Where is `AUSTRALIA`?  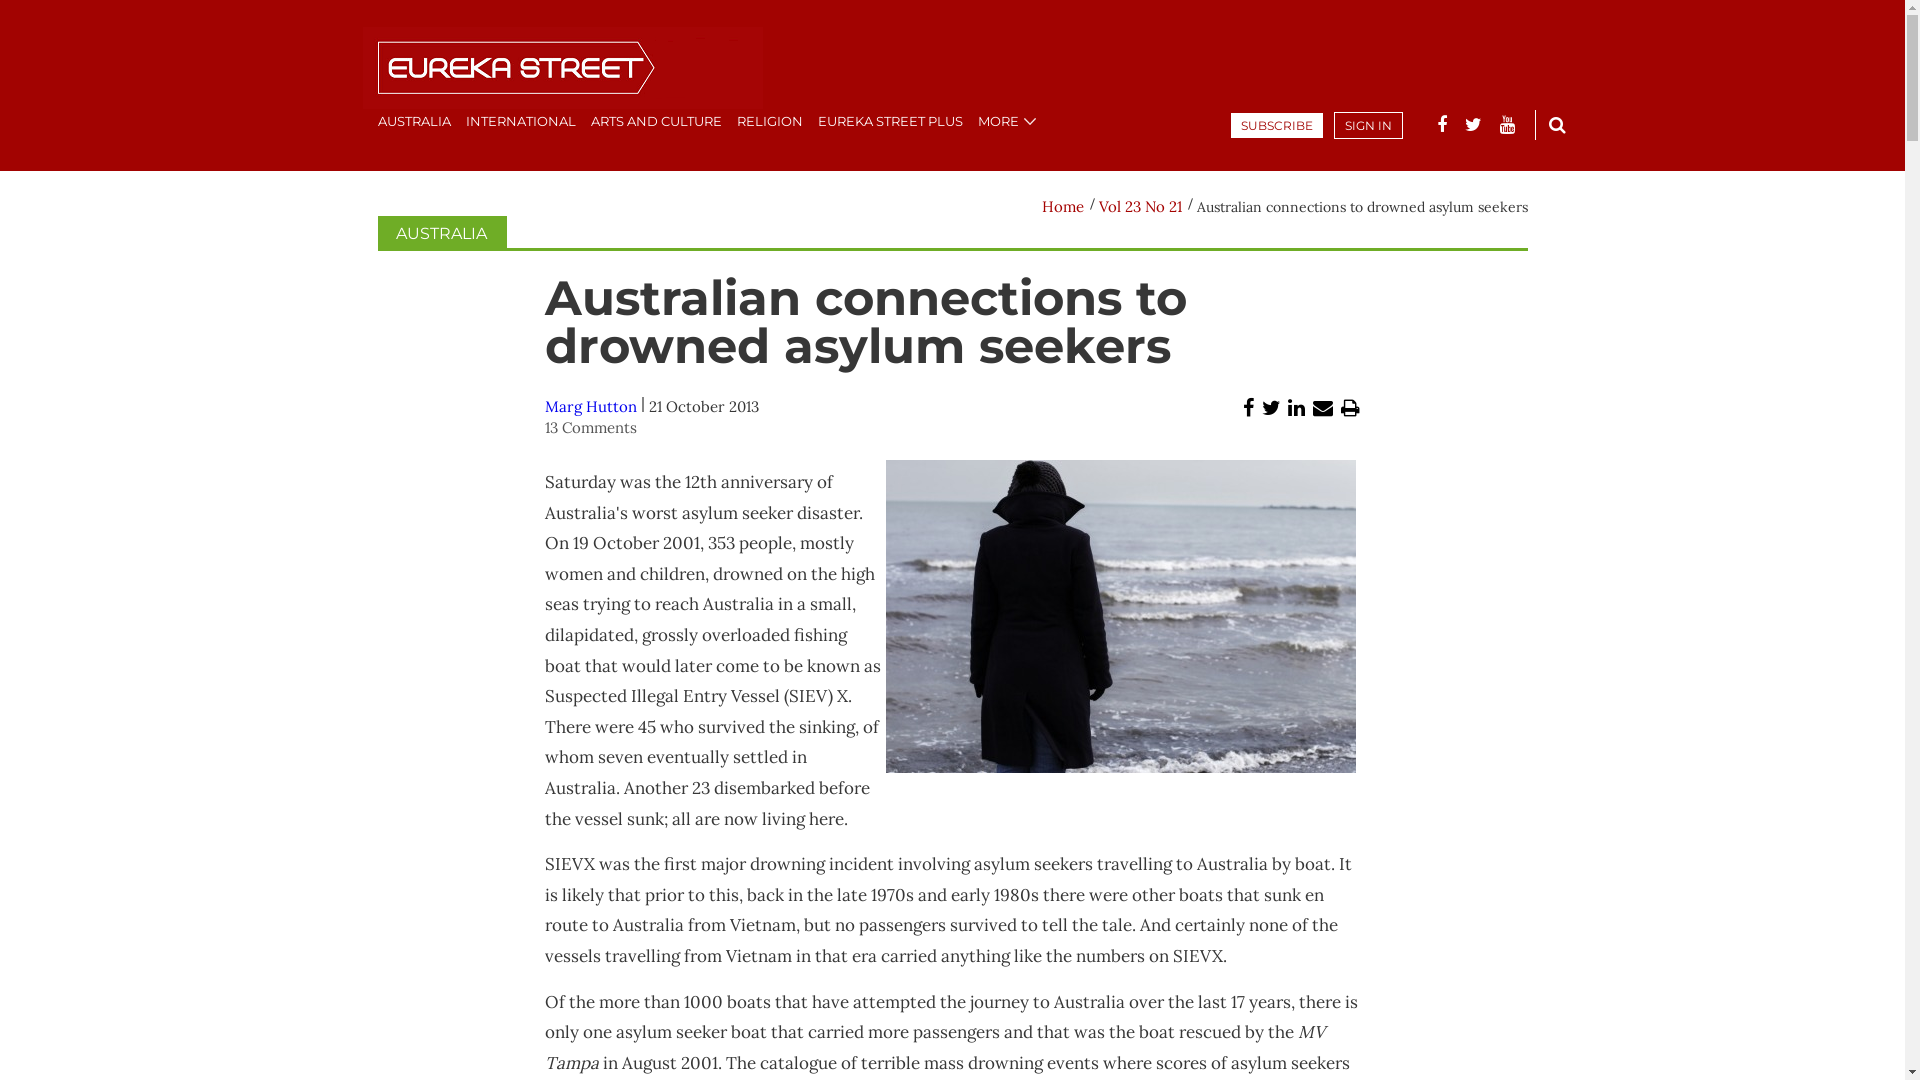
AUSTRALIA is located at coordinates (414, 121).